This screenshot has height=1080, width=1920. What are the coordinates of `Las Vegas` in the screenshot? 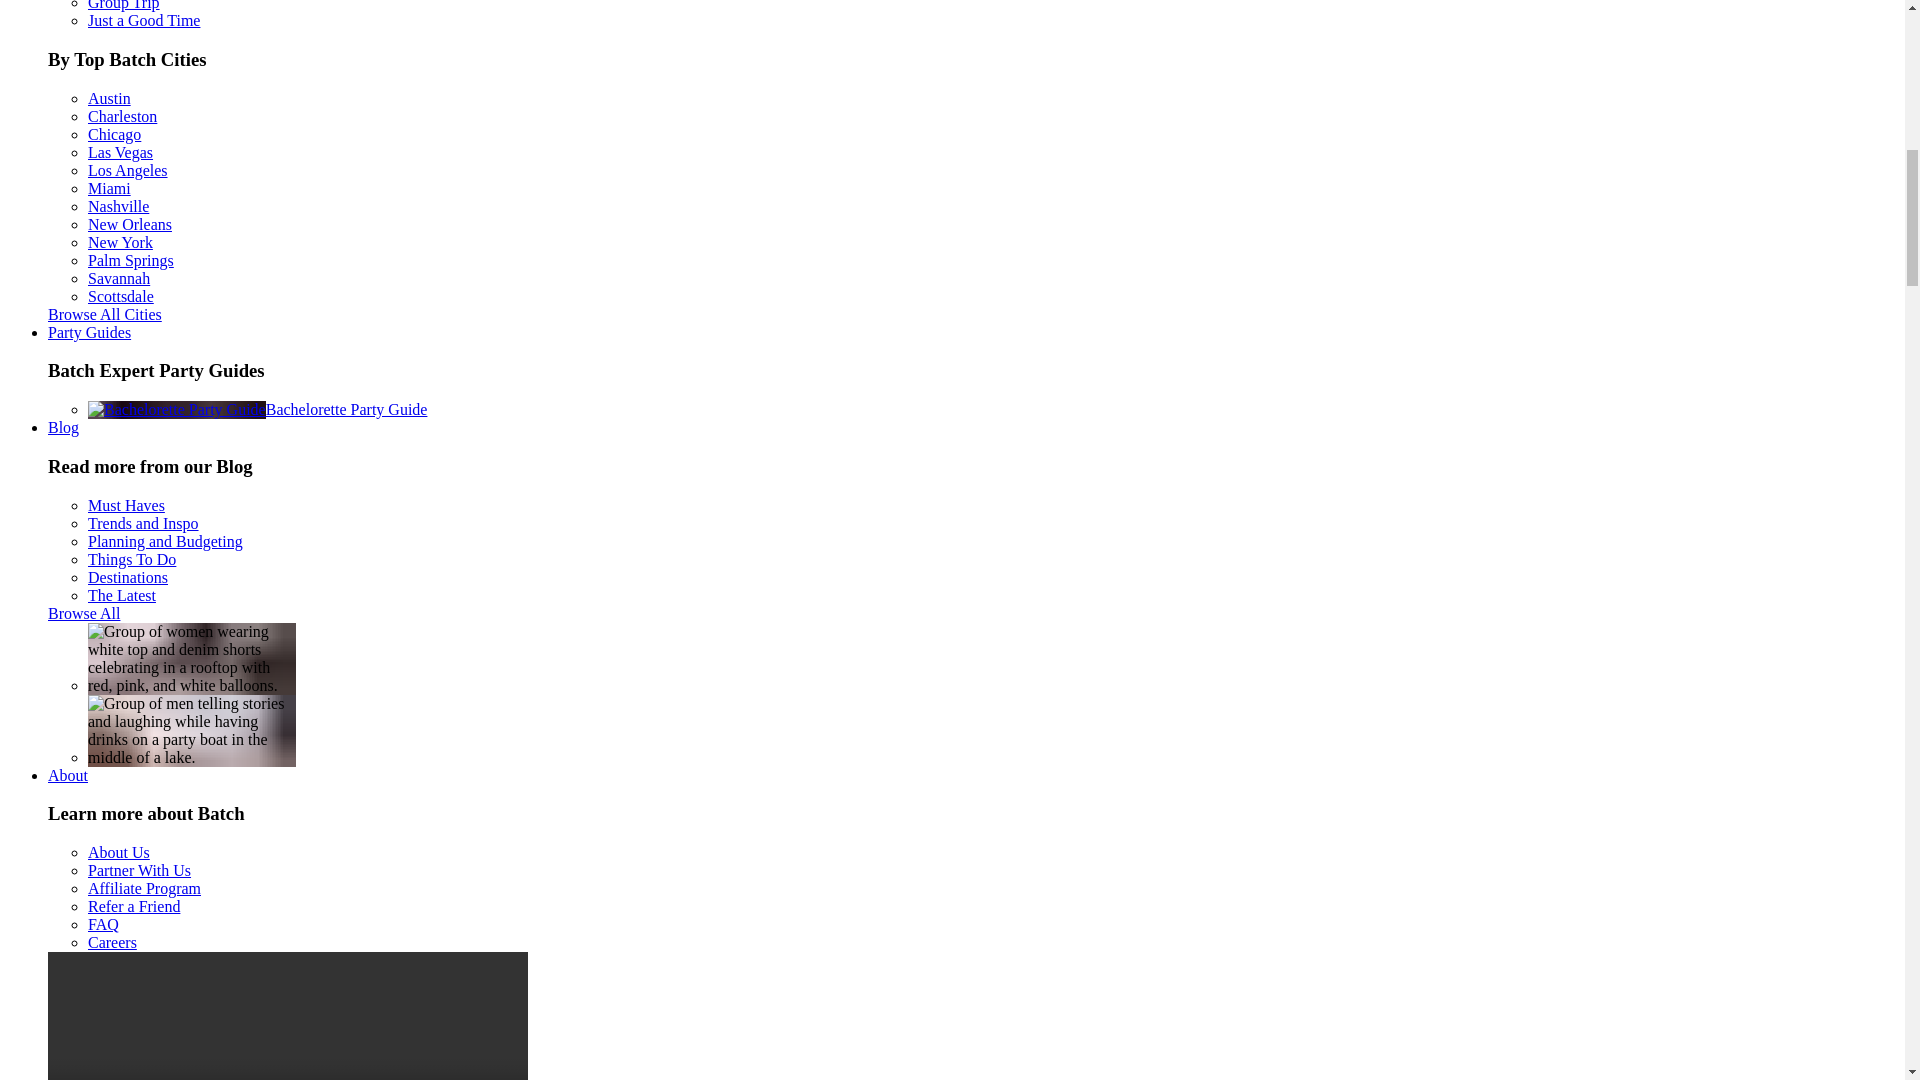 It's located at (120, 152).